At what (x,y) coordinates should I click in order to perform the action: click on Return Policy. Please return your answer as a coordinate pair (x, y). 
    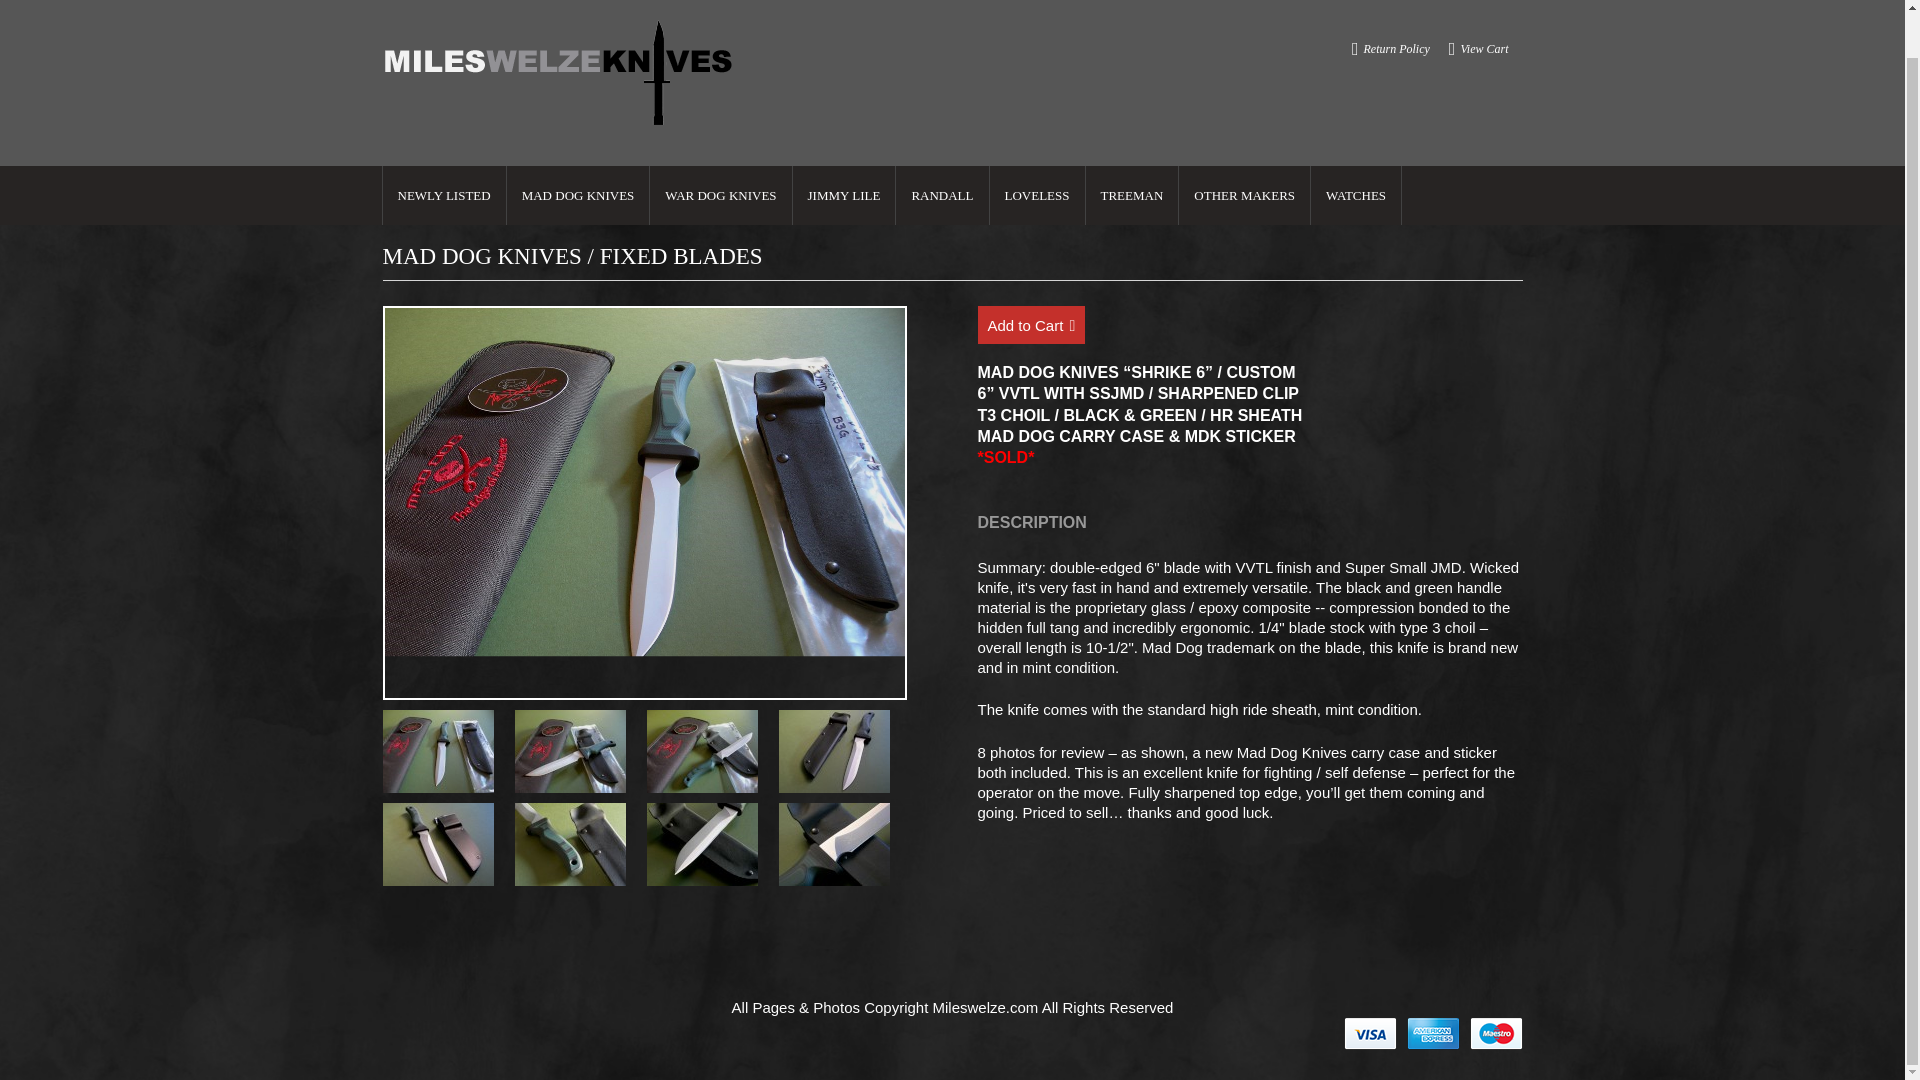
    Looking at the image, I should click on (1396, 6).